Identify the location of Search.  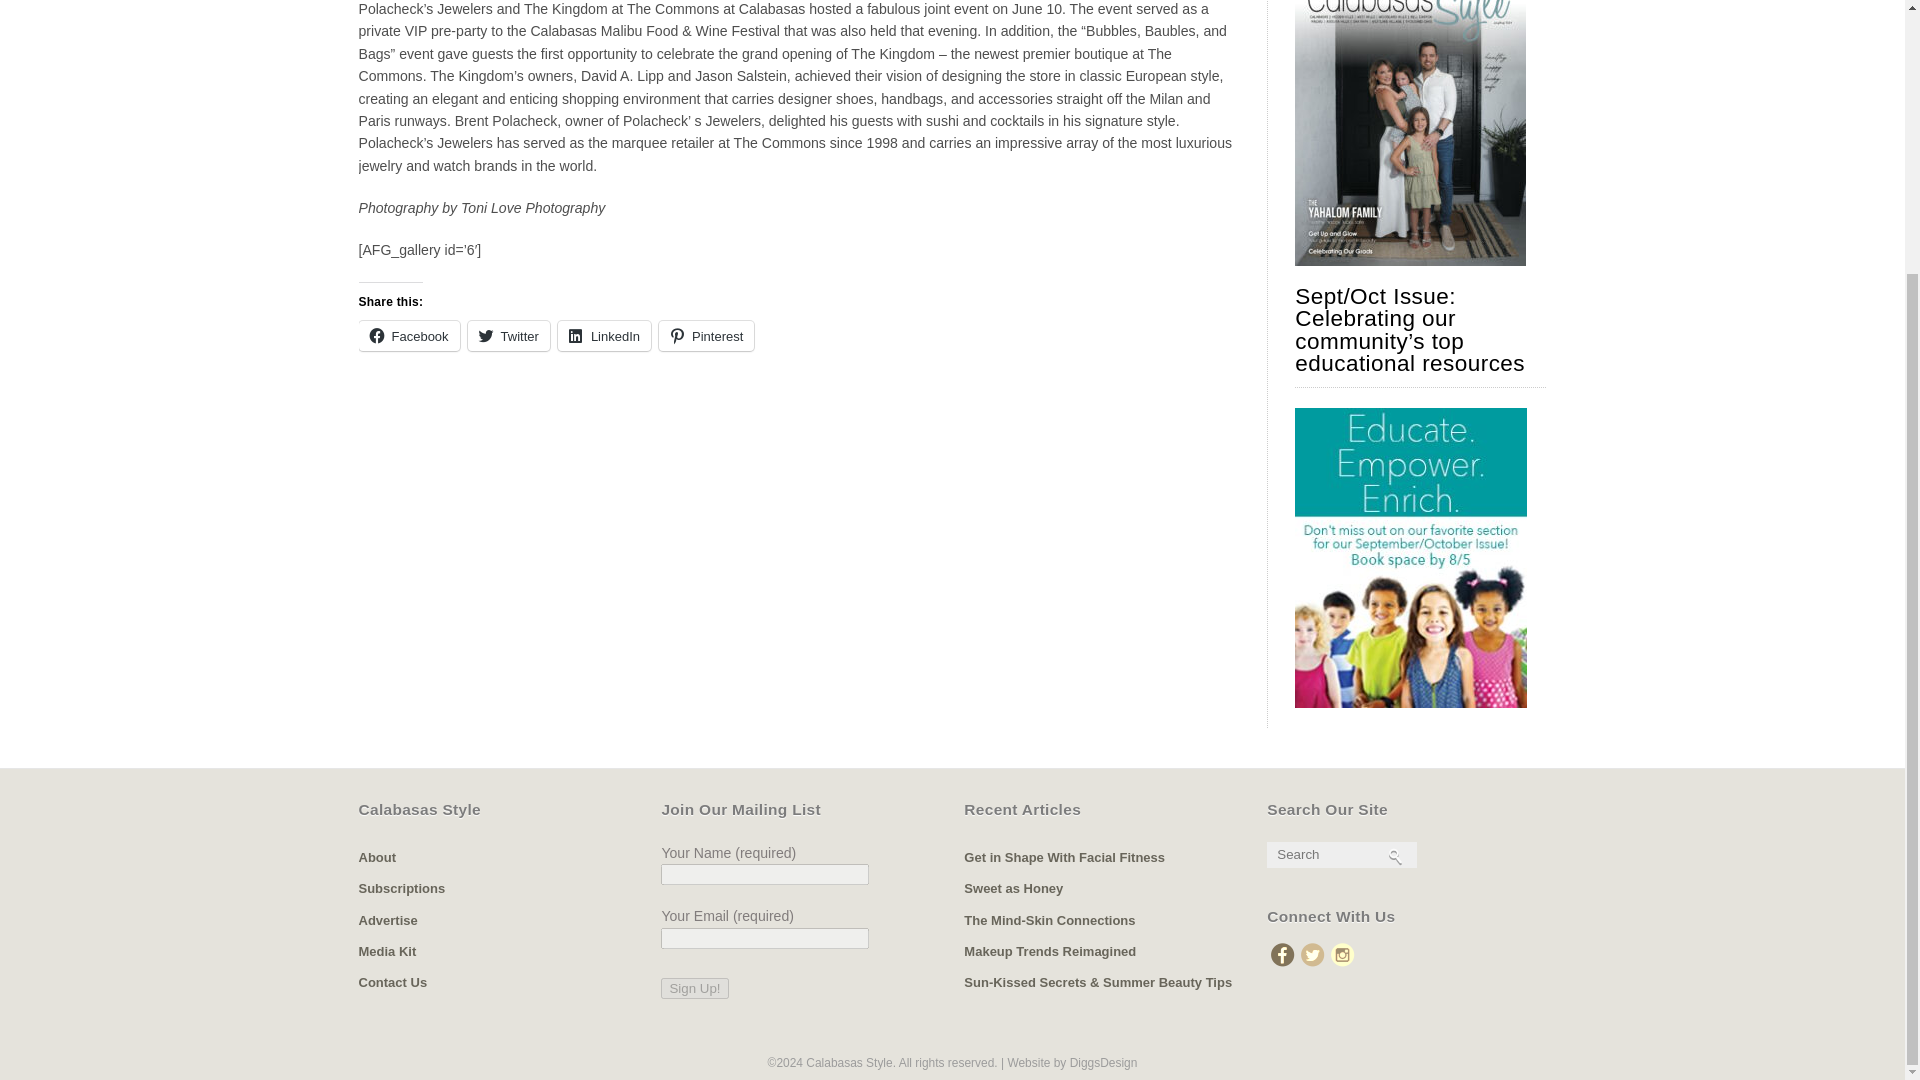
(1339, 854).